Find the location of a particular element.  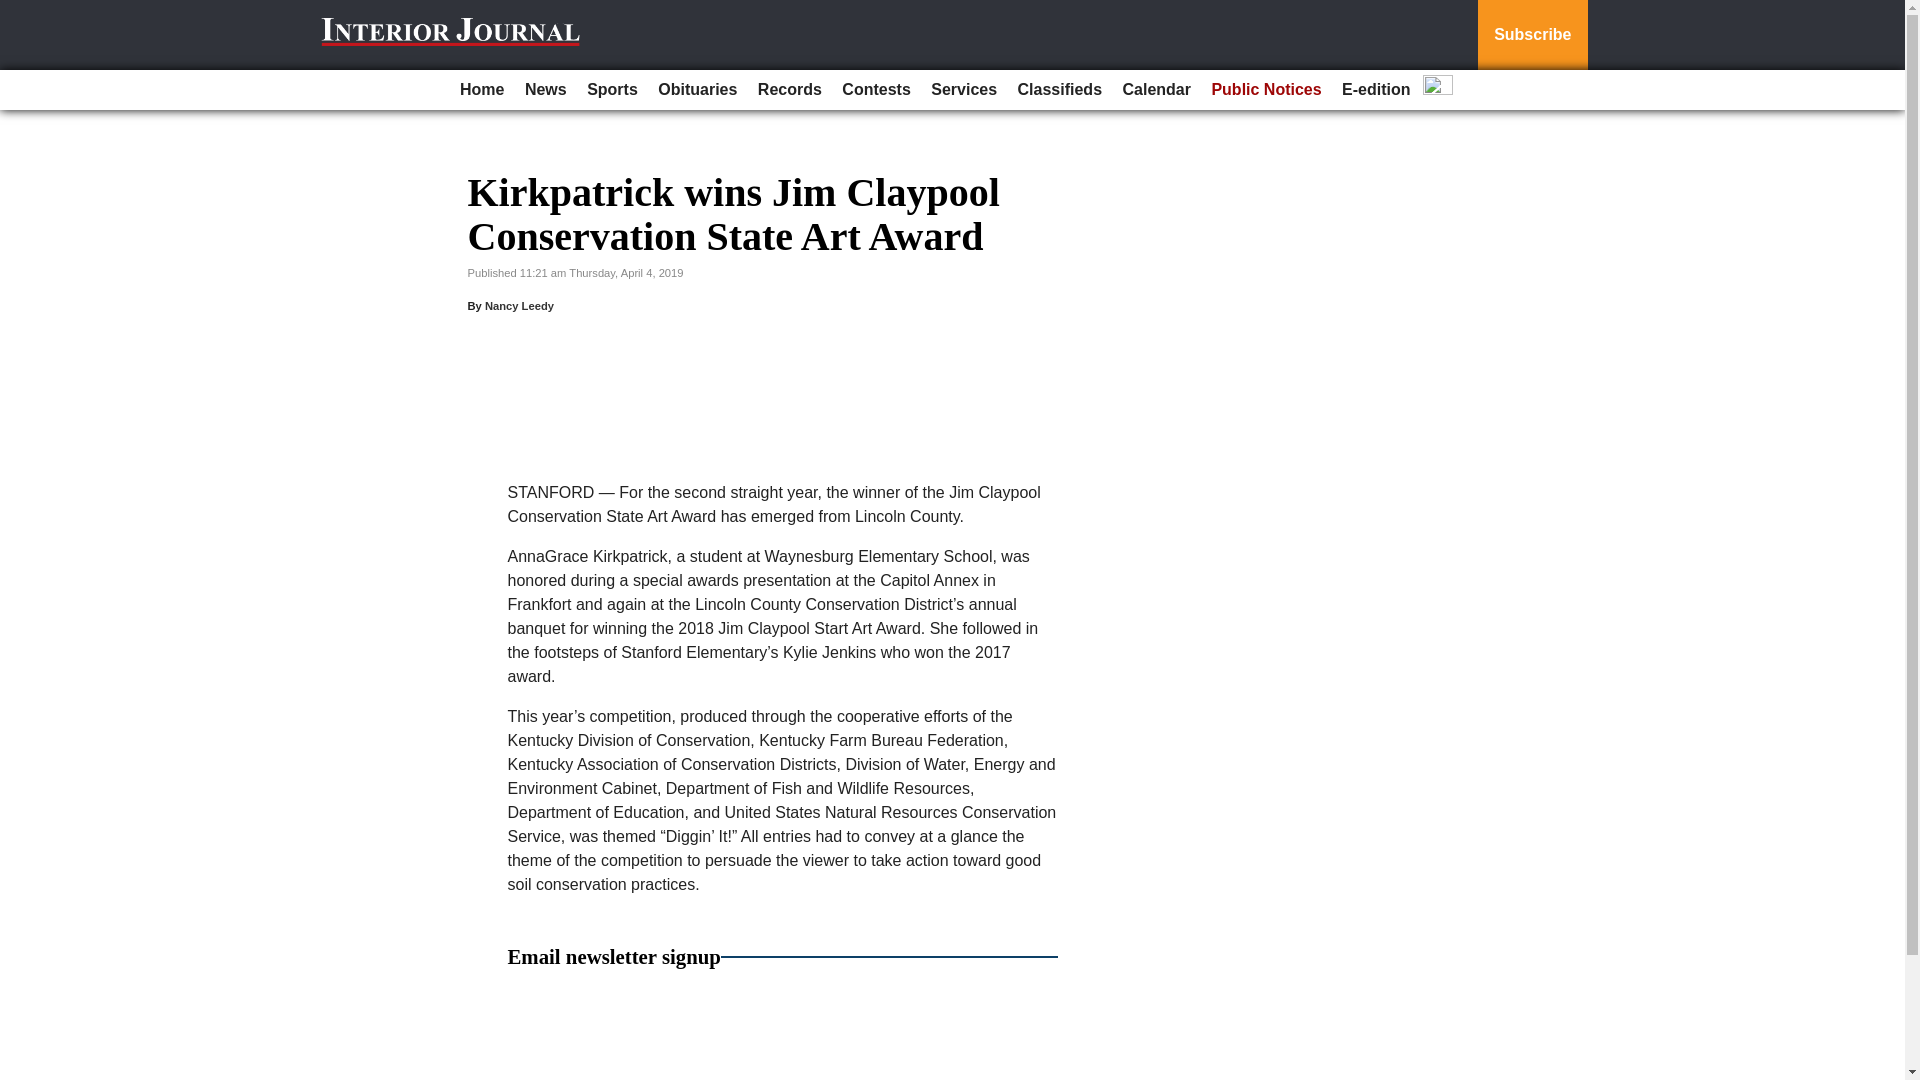

Subscribe is located at coordinates (1532, 35).